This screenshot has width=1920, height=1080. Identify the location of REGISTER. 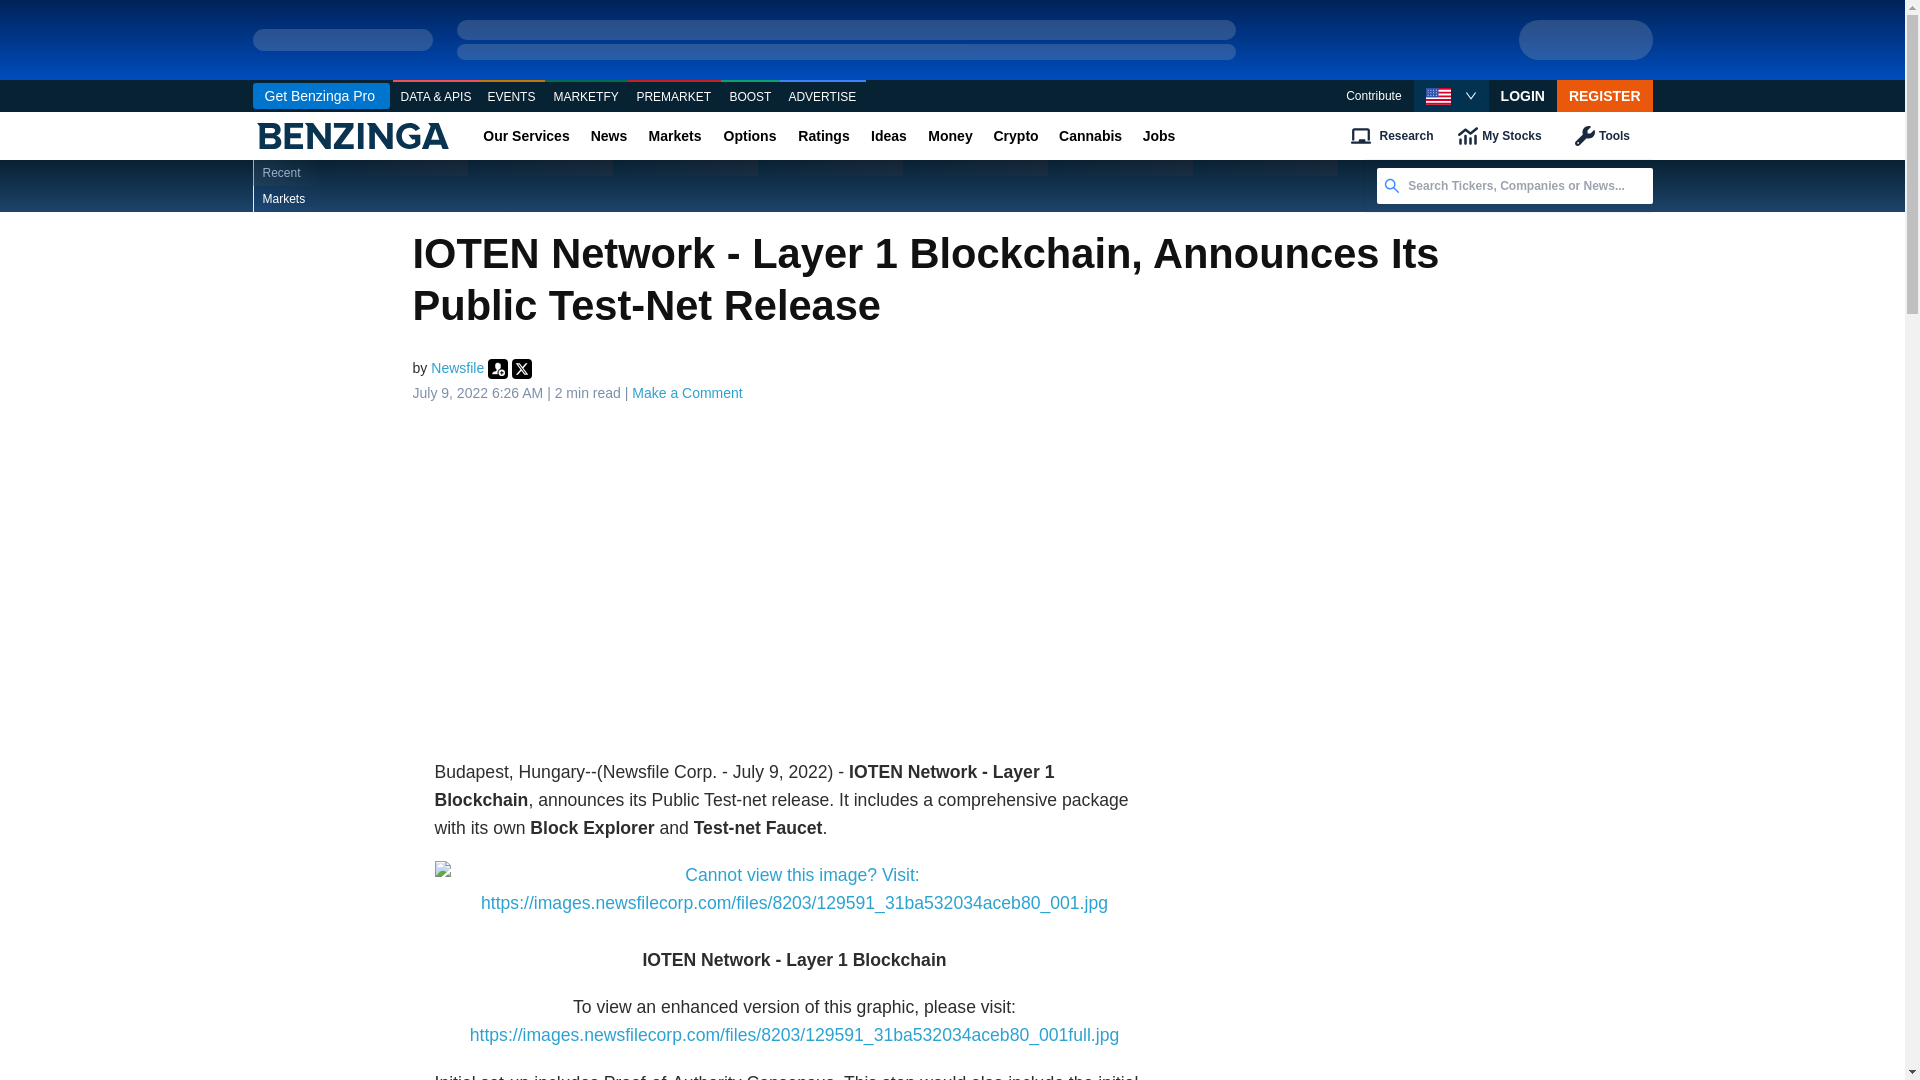
(1605, 96).